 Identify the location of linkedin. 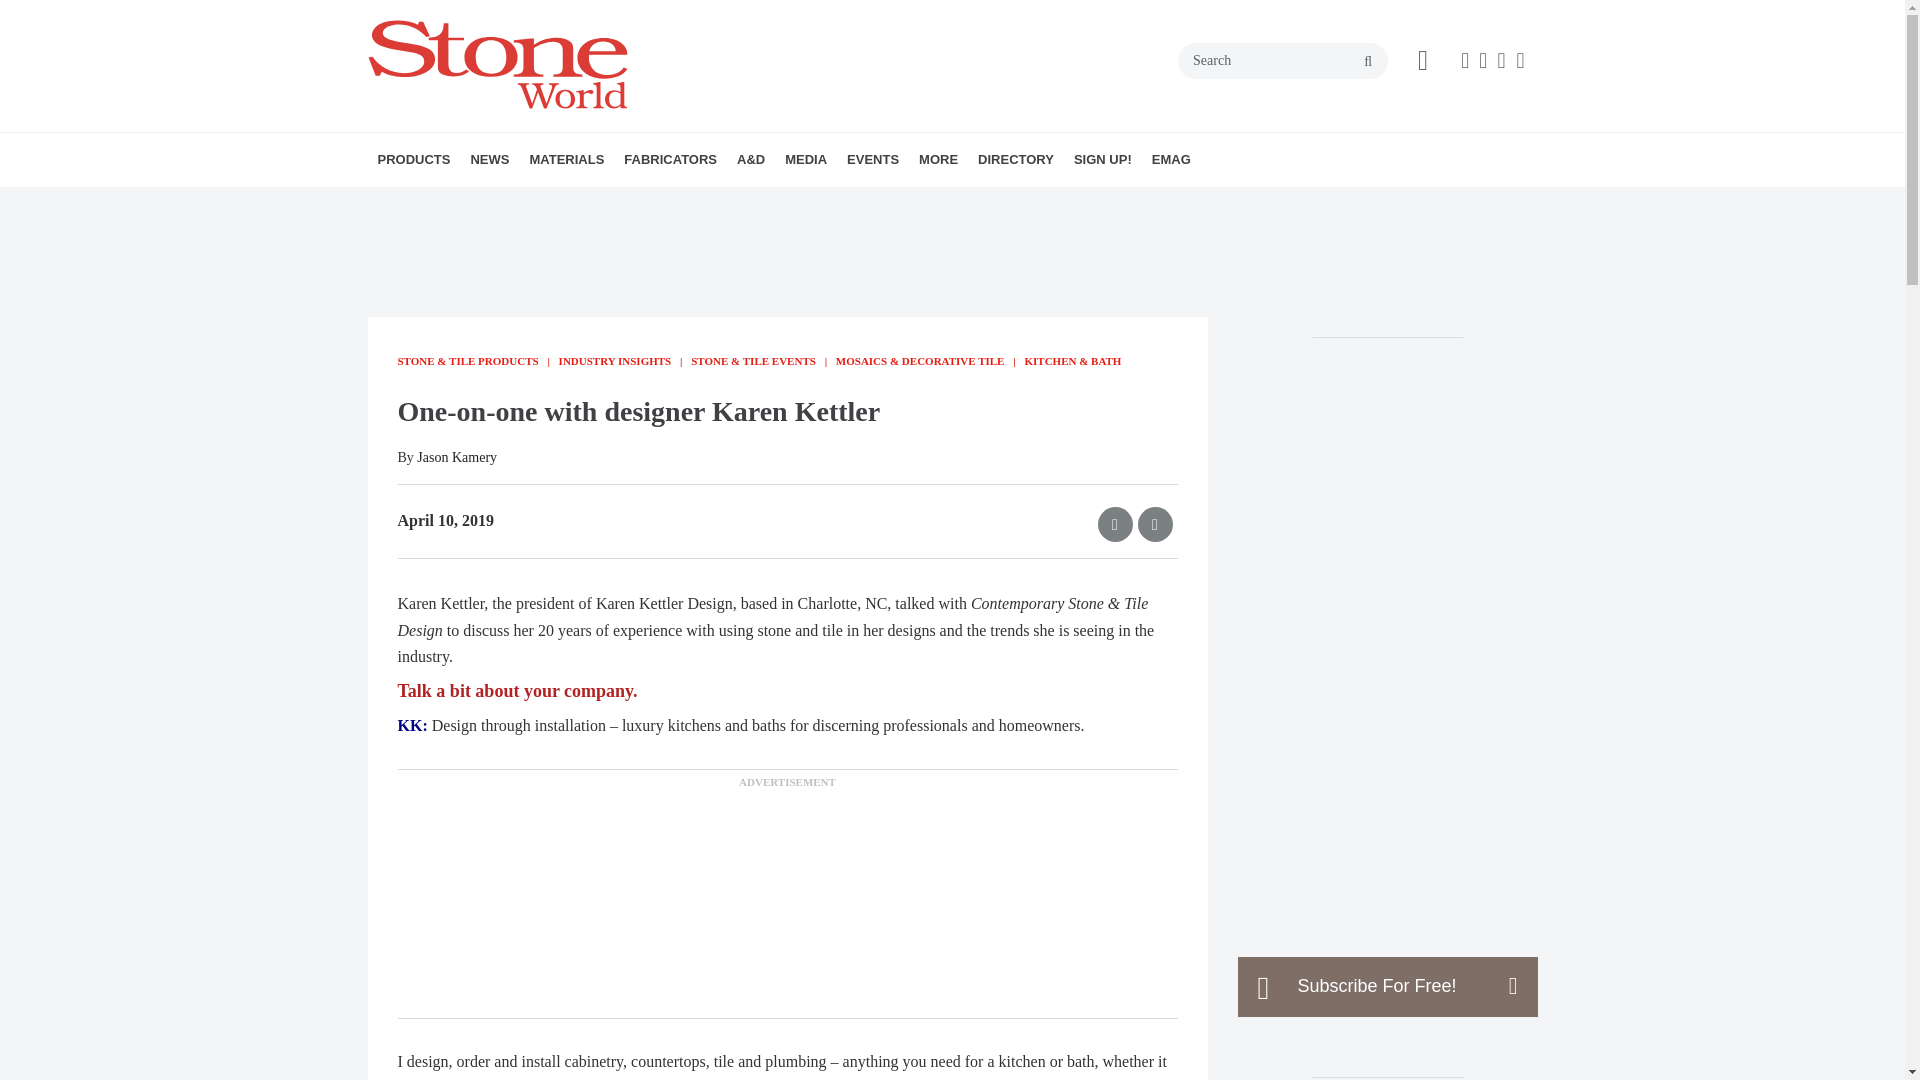
(1501, 60).